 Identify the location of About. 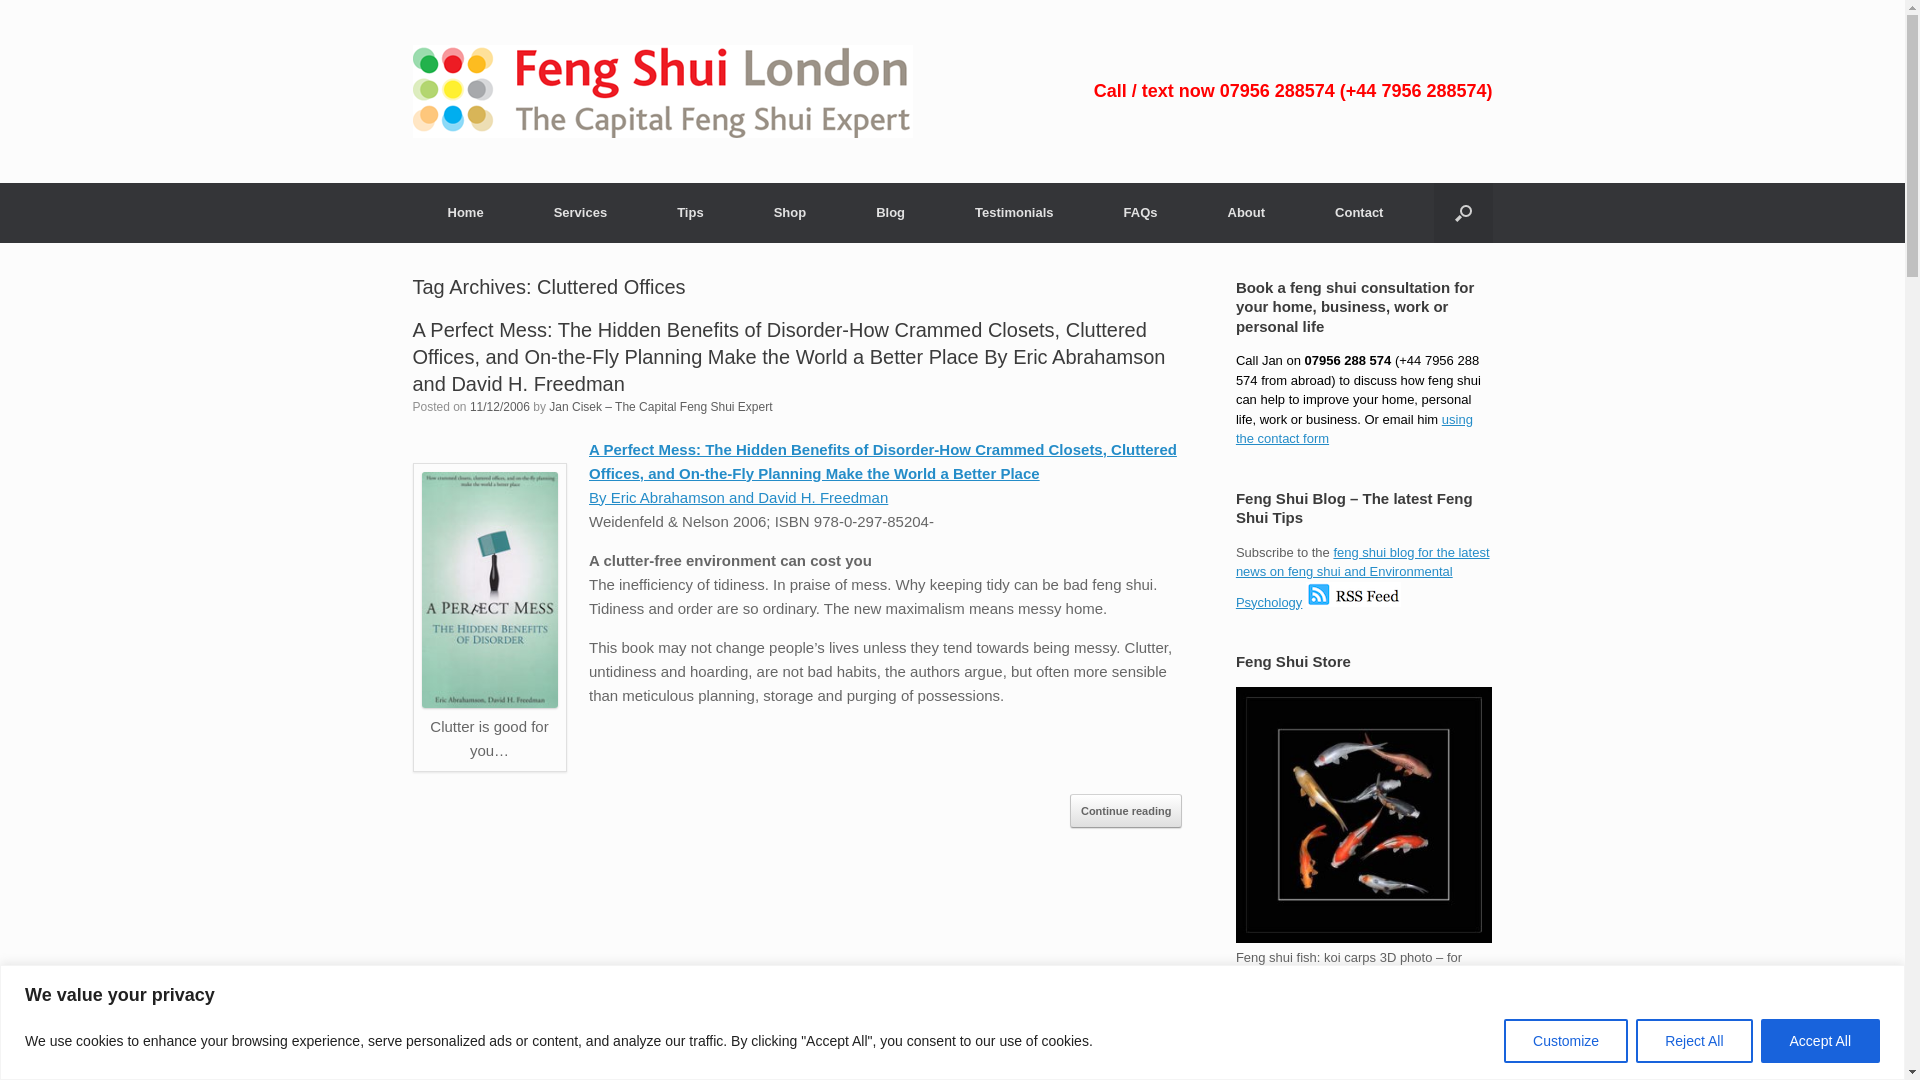
(1246, 212).